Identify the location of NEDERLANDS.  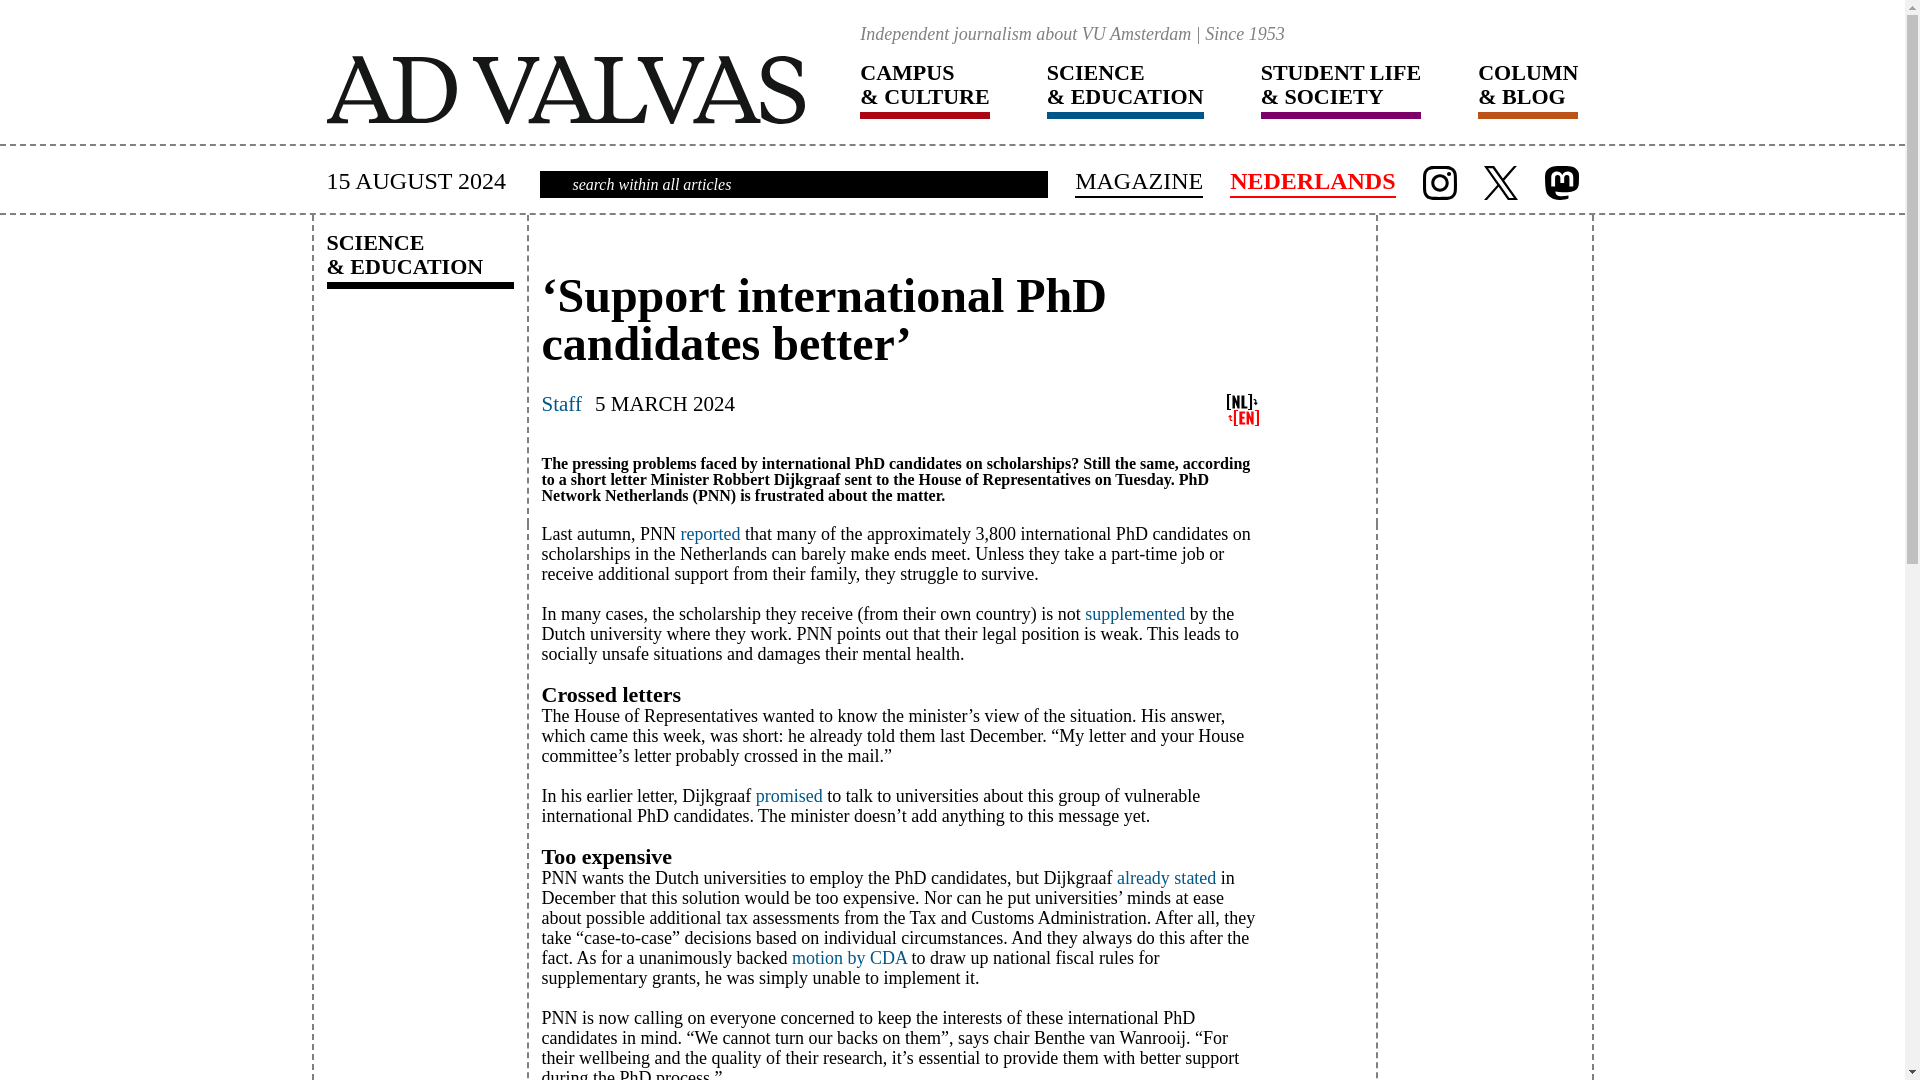
(1312, 182).